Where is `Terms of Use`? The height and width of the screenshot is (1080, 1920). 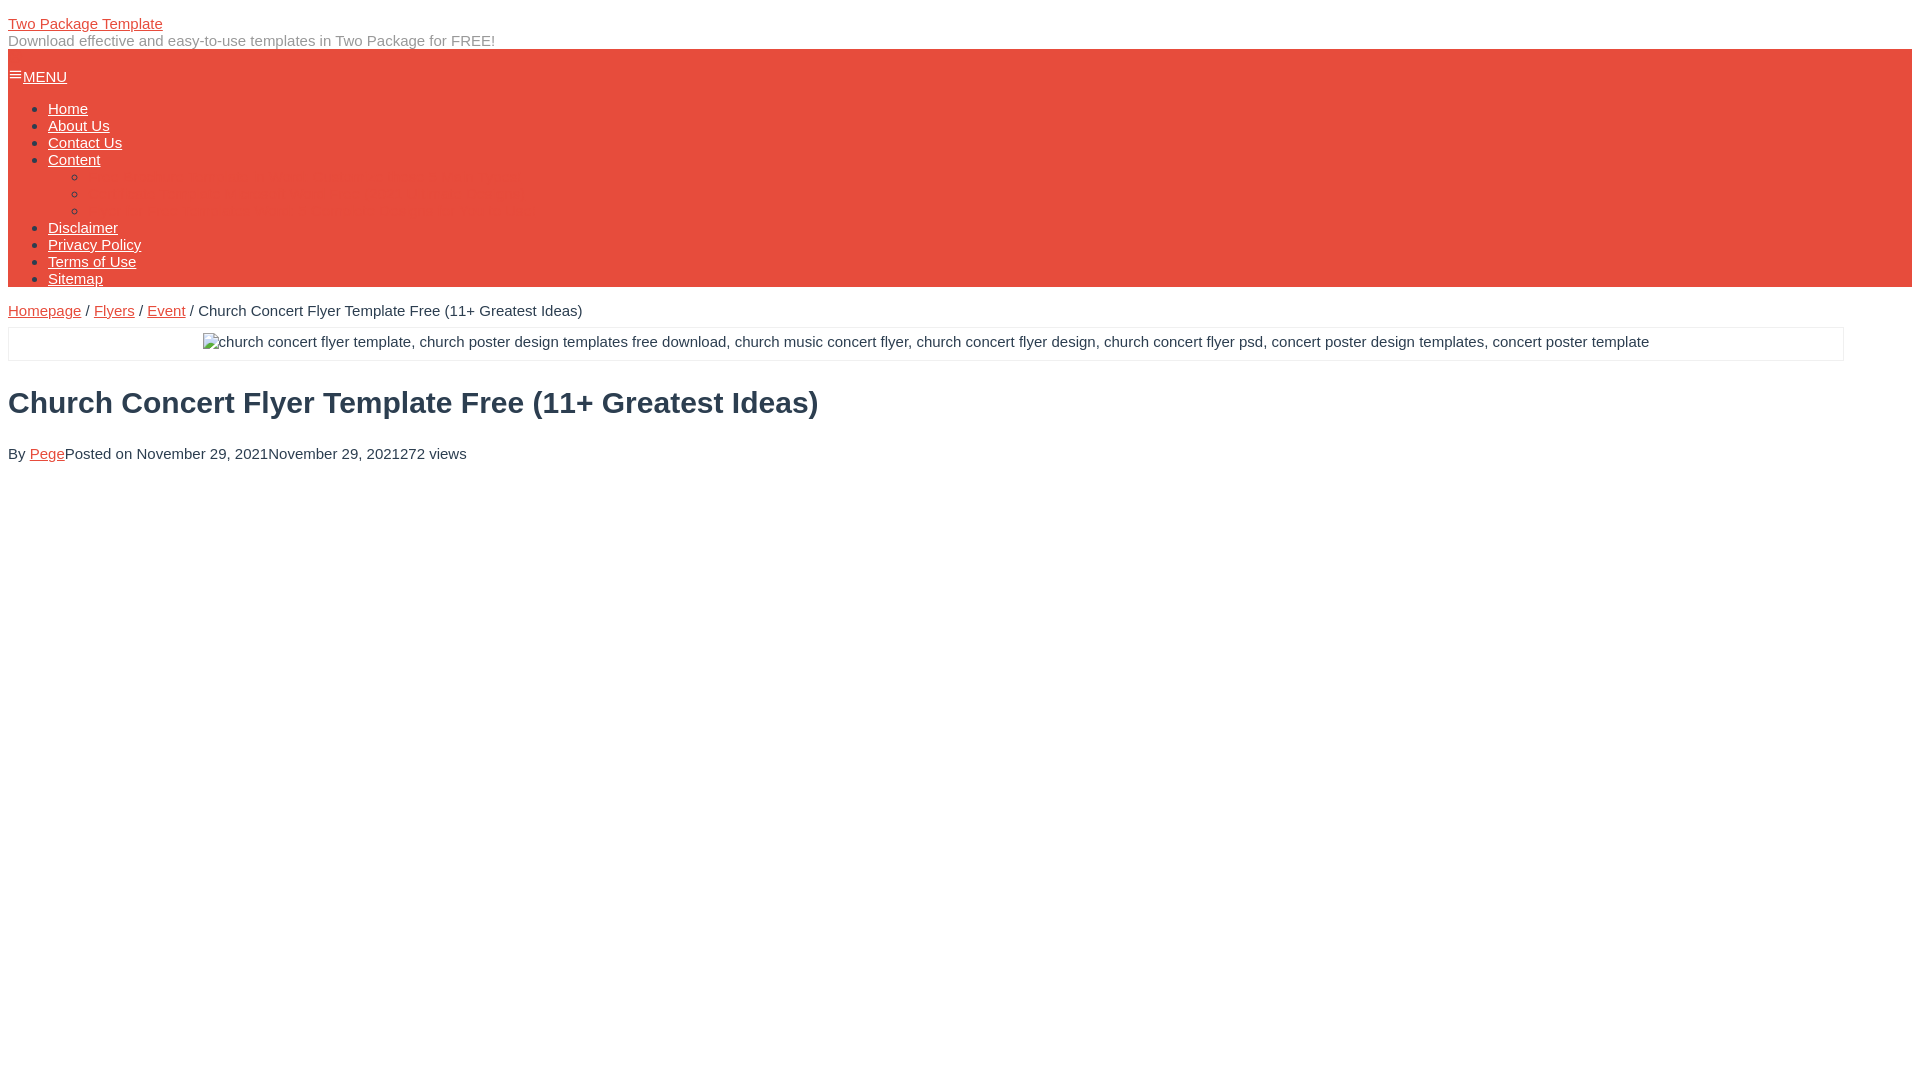
Terms of Use is located at coordinates (92, 261).